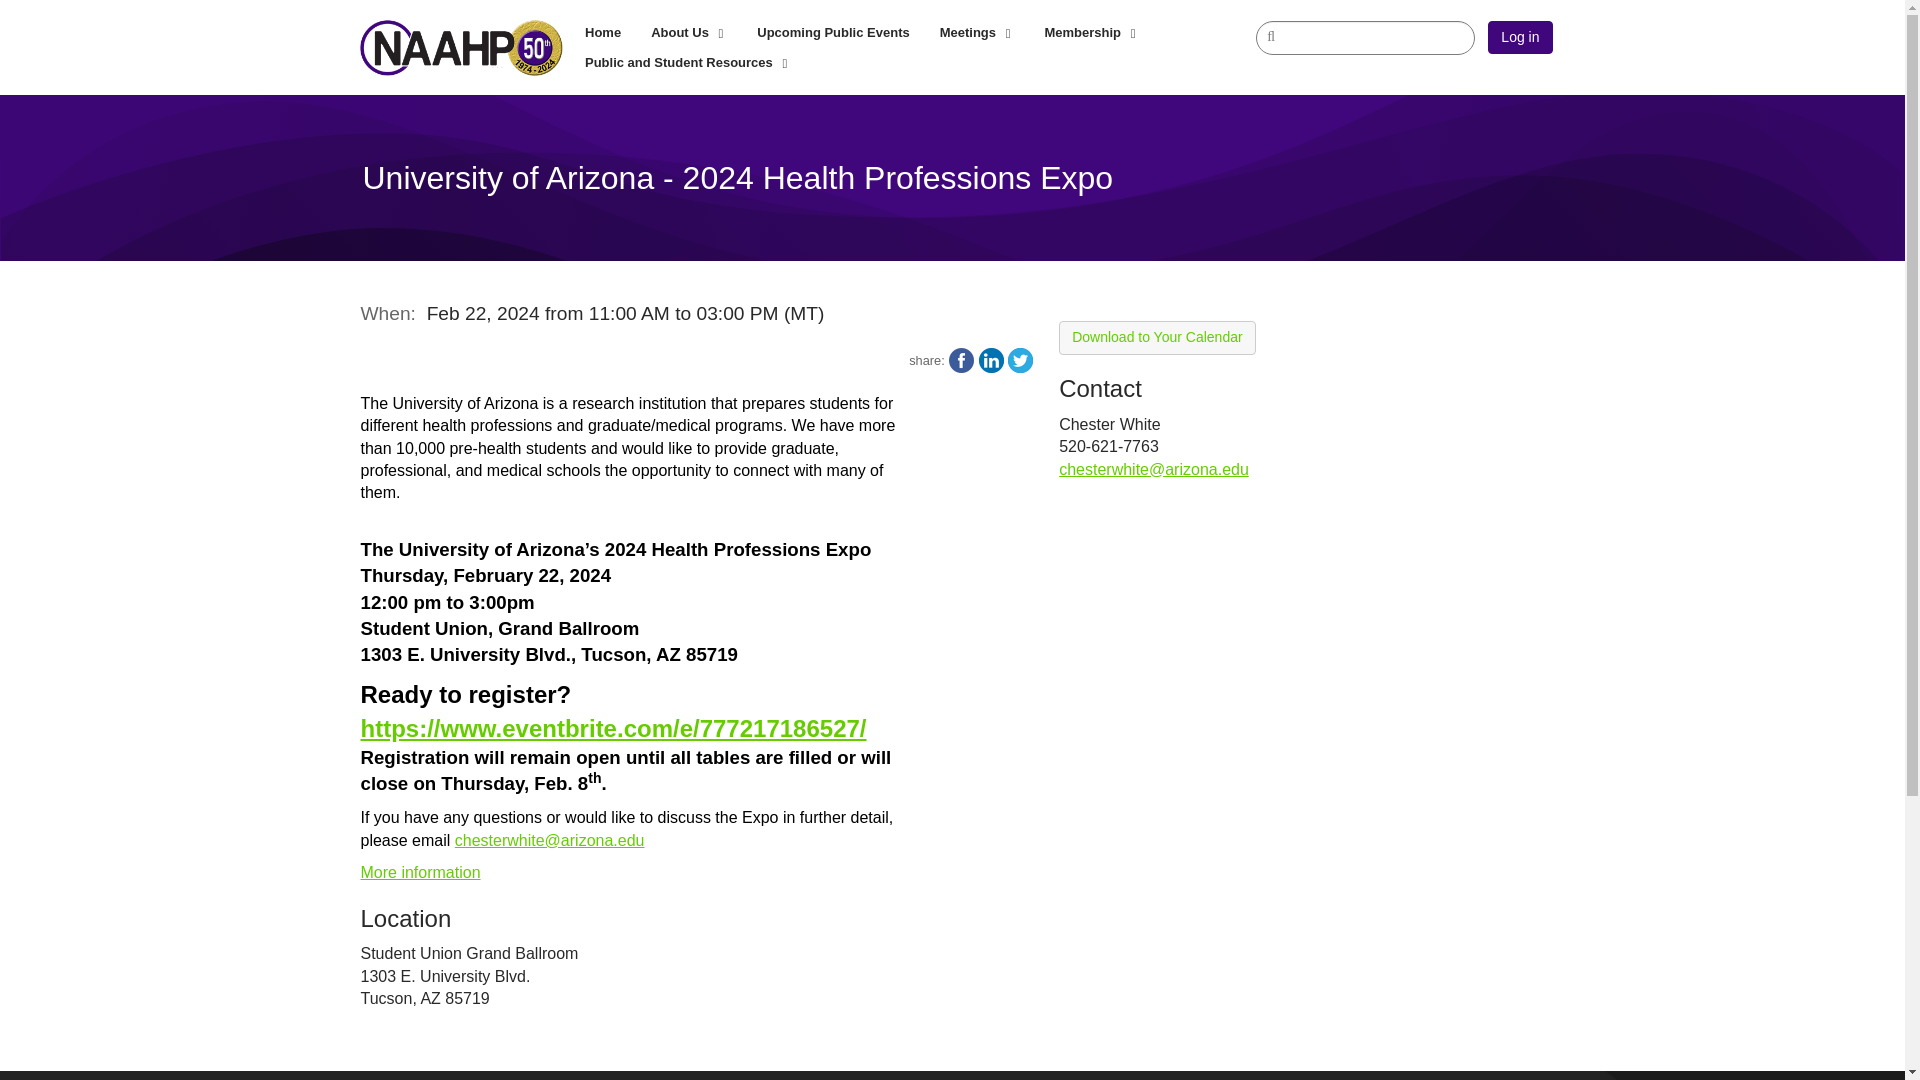 The height and width of the screenshot is (1080, 1920). What do you see at coordinates (1020, 360) in the screenshot?
I see `Share on Twitter` at bounding box center [1020, 360].